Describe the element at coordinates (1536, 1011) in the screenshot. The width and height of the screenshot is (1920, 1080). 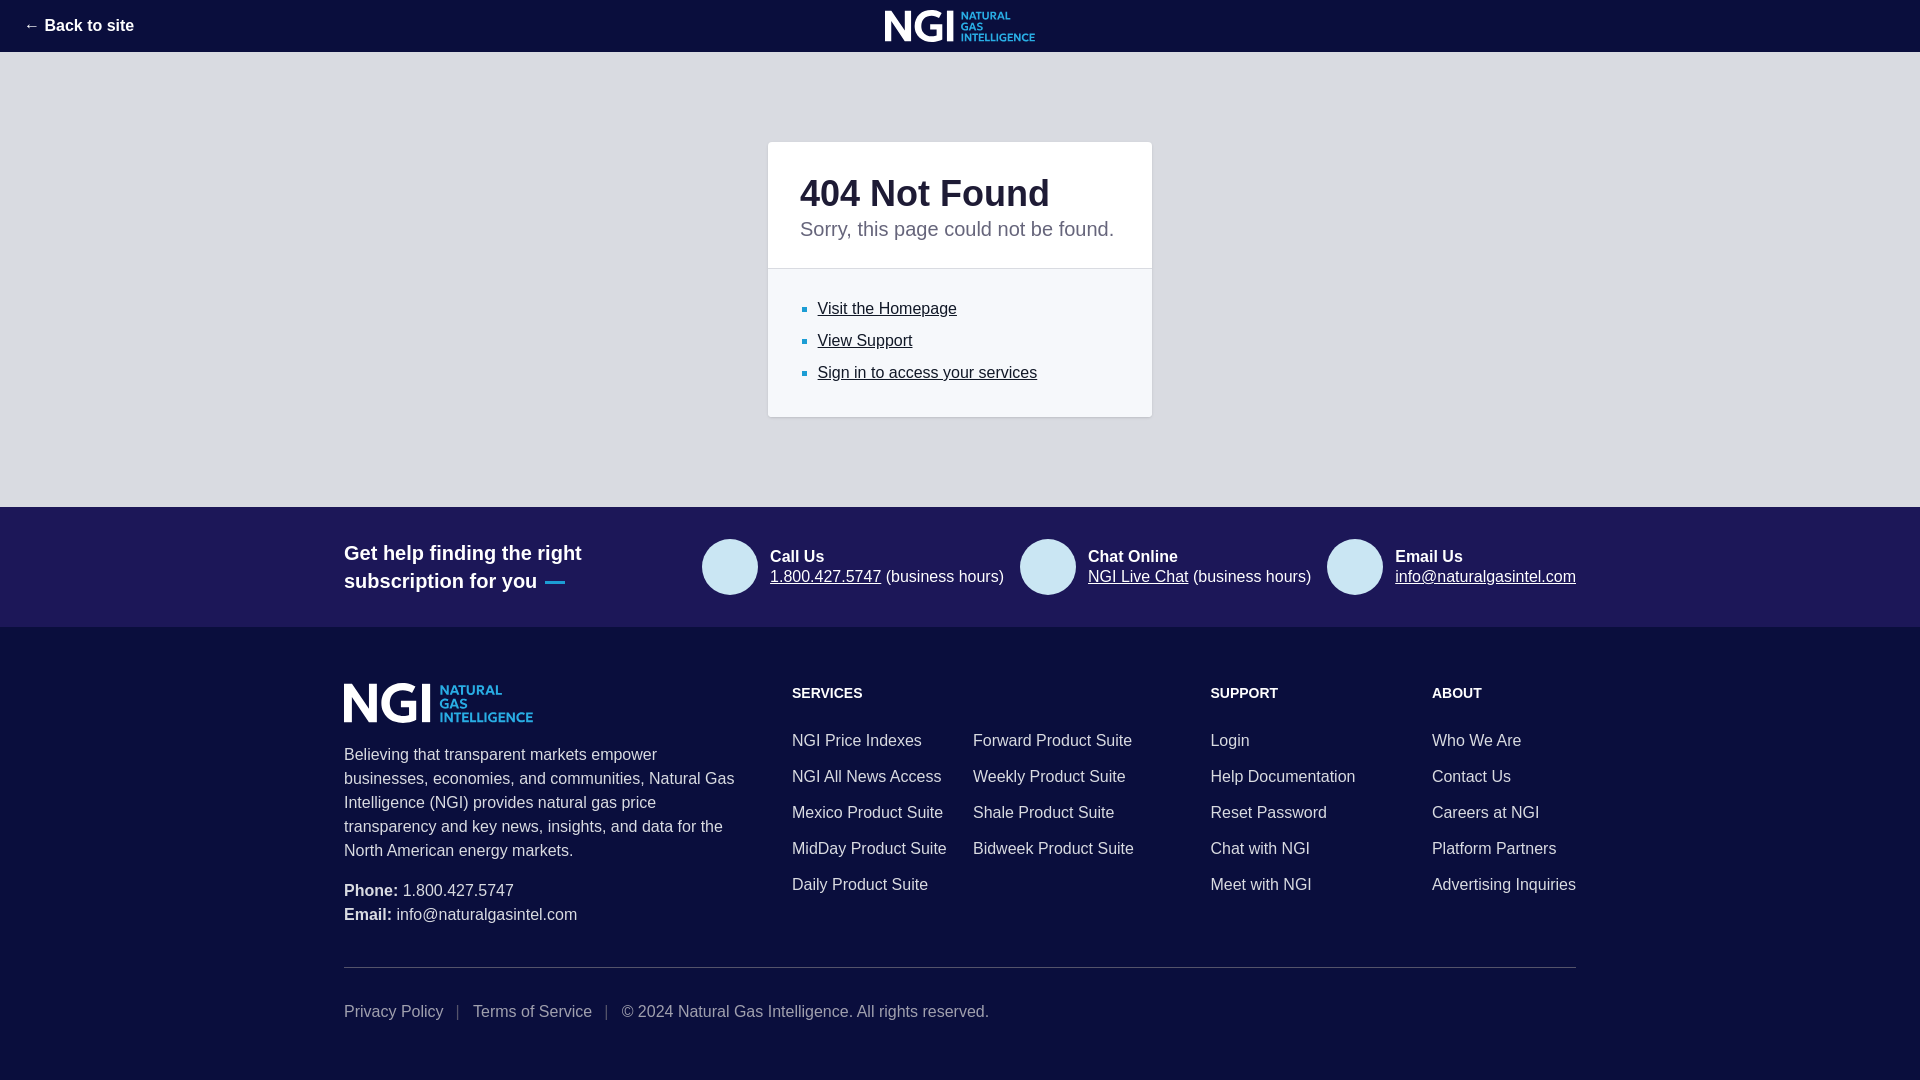
I see `LinkedIn` at that location.